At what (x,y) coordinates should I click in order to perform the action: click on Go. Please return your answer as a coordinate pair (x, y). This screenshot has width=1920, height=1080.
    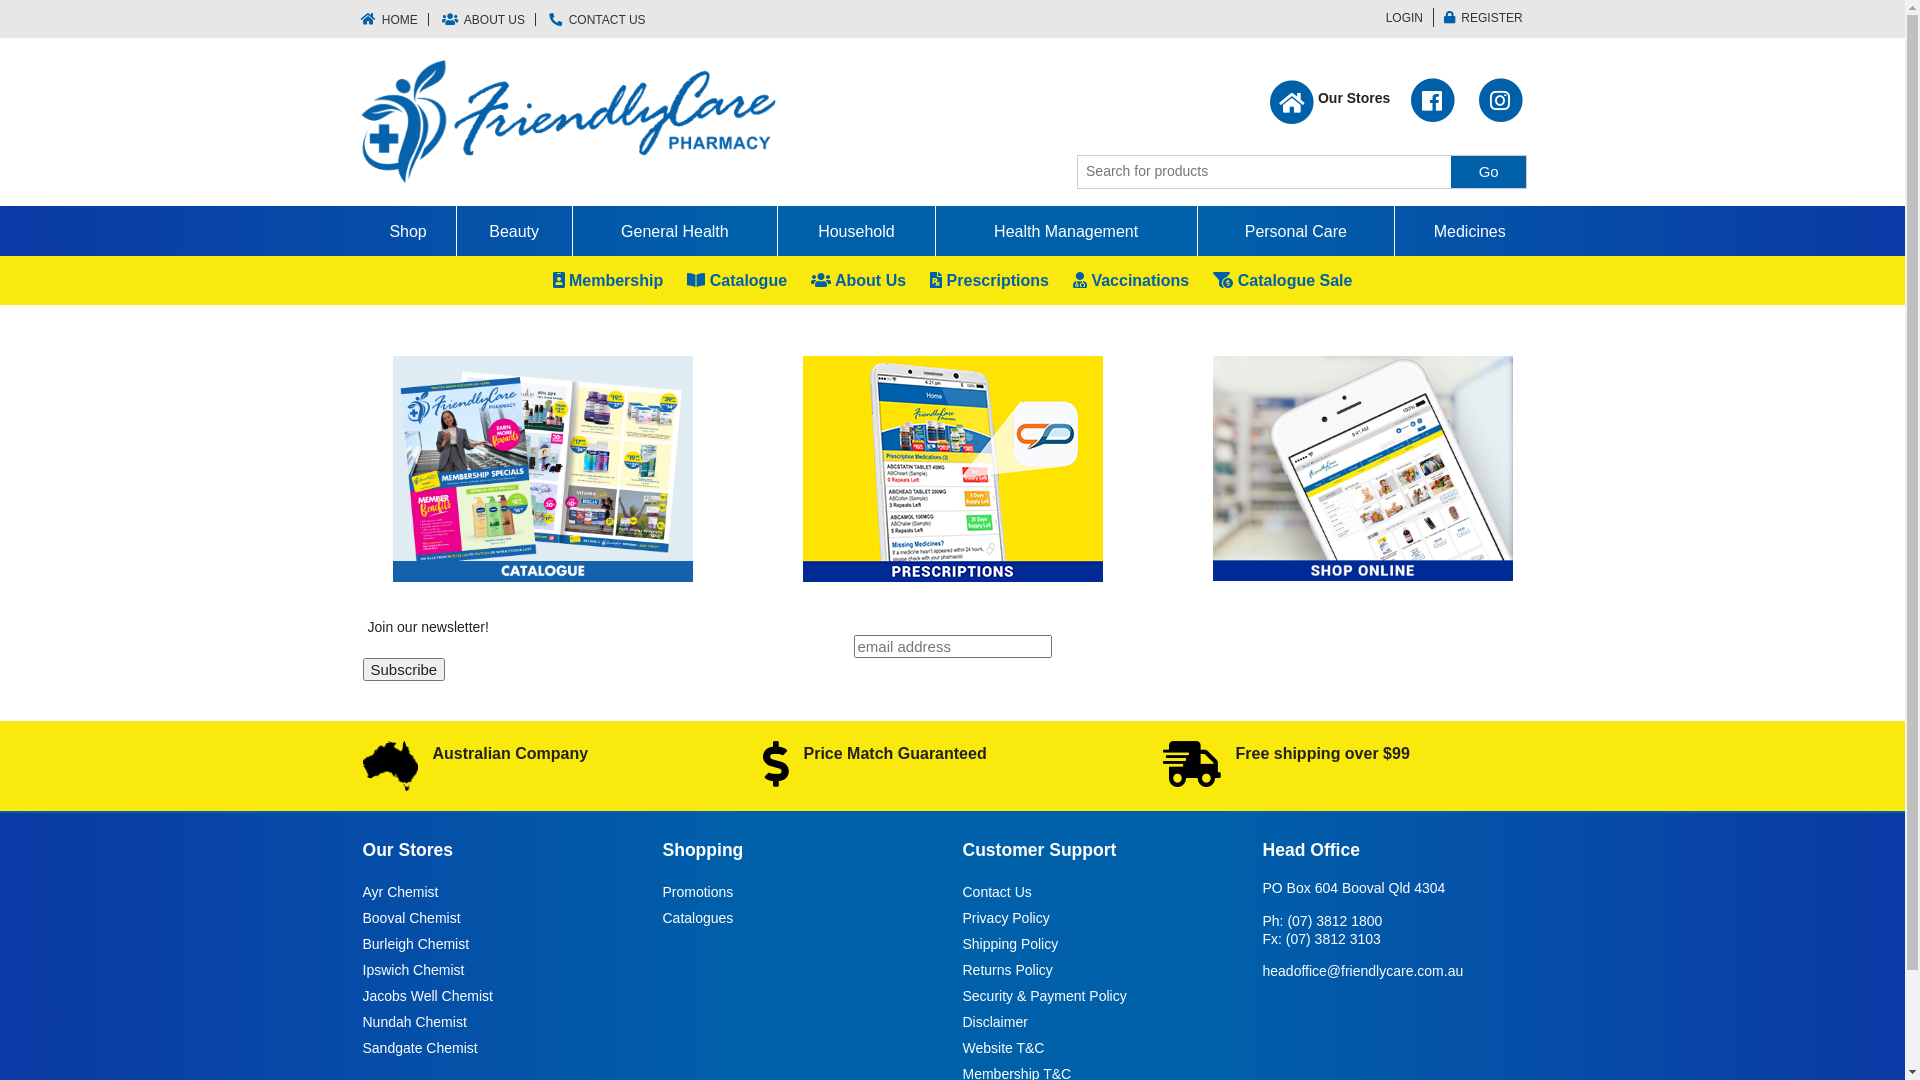
    Looking at the image, I should click on (1488, 172).